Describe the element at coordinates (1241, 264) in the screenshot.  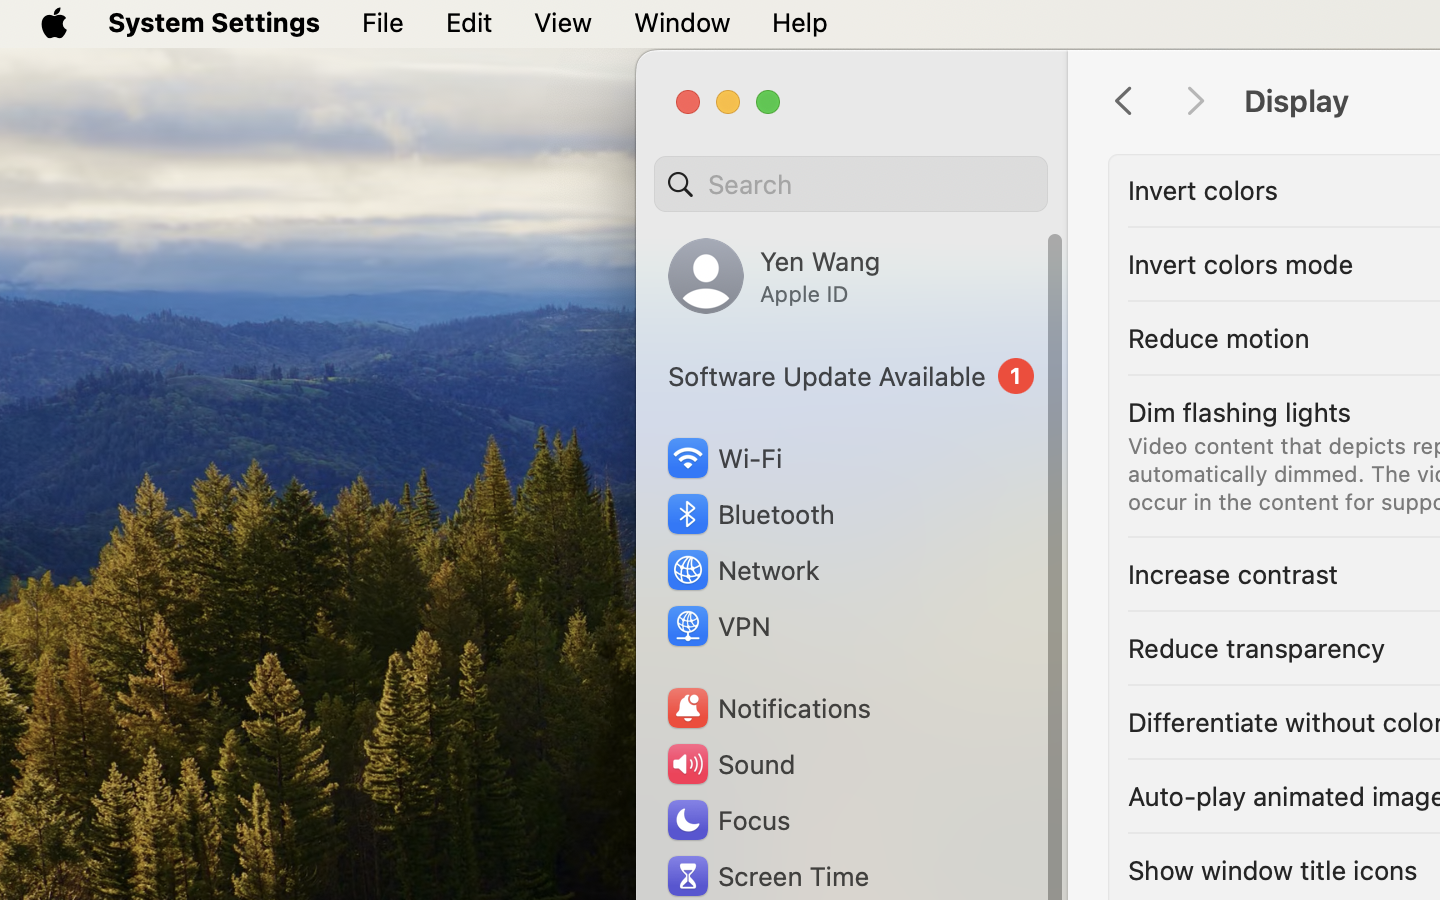
I see `Invert colors mode` at that location.